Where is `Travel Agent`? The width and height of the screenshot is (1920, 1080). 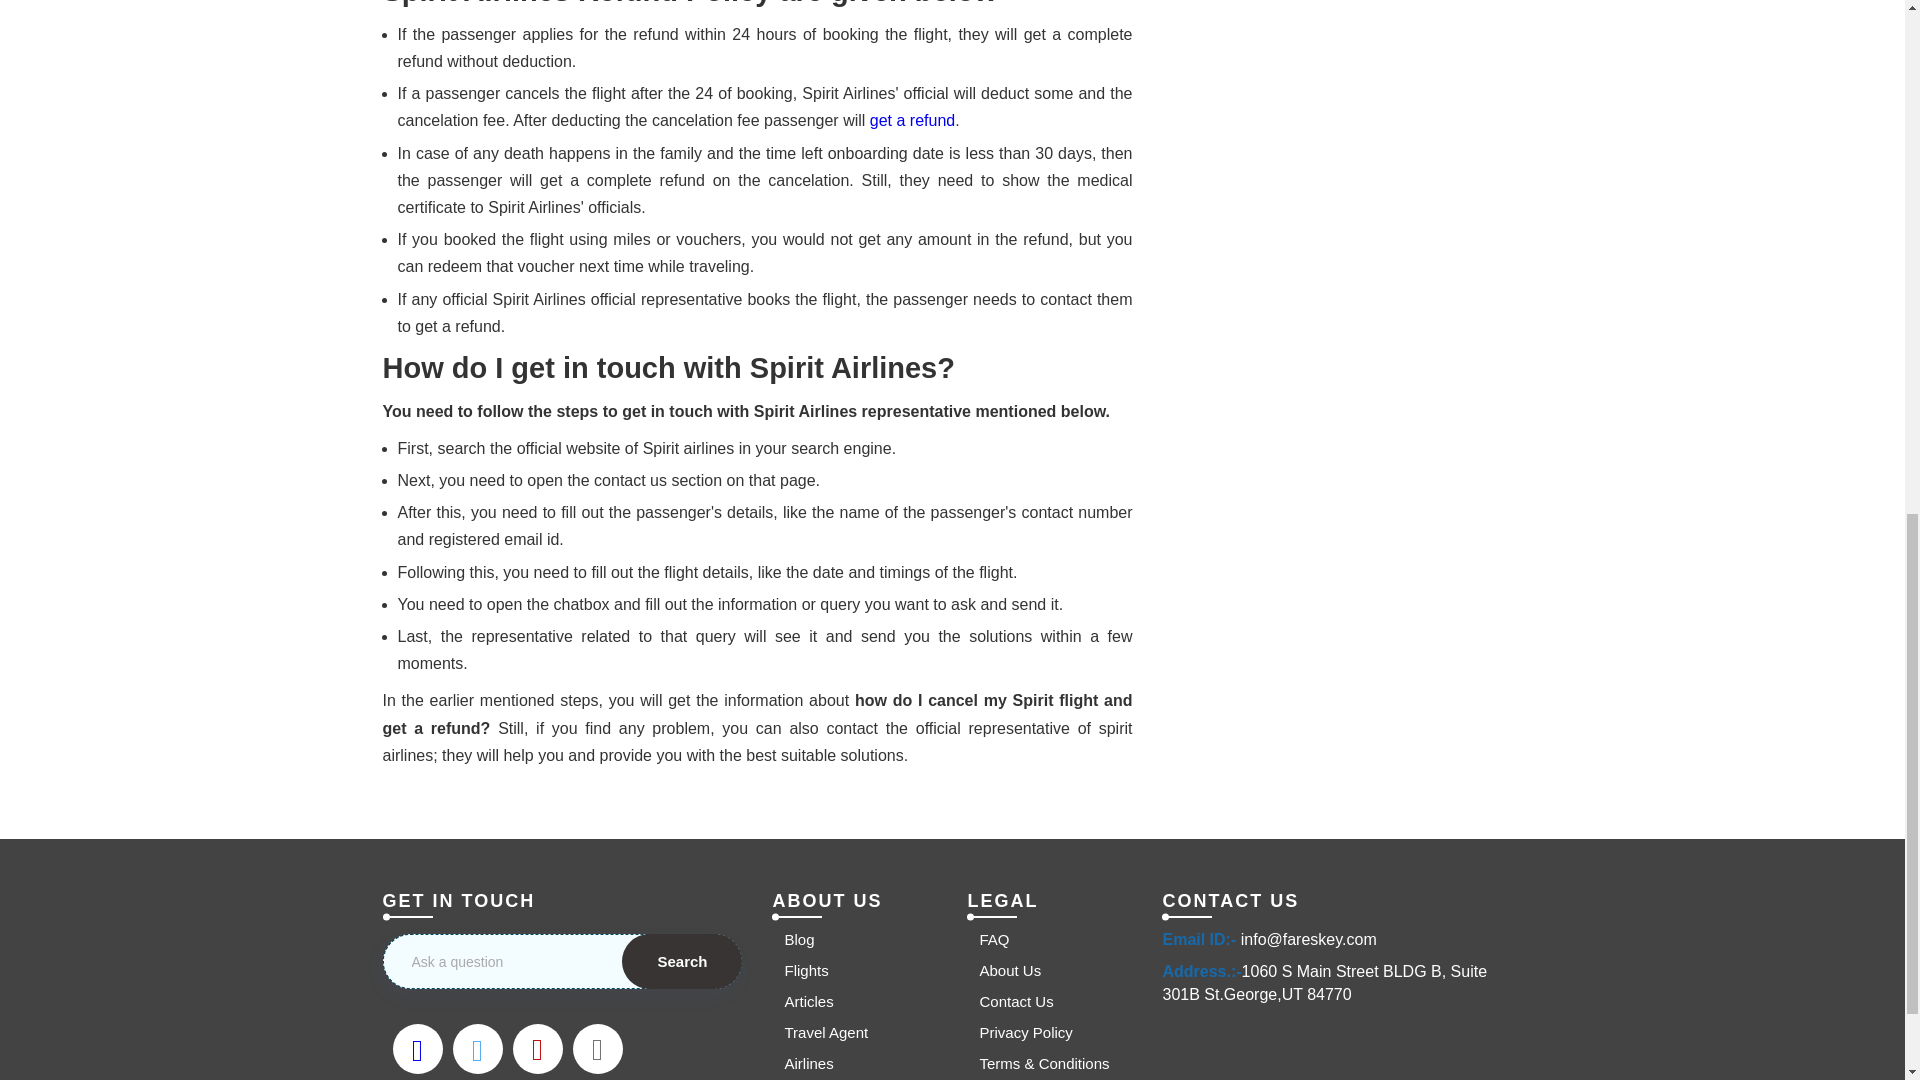 Travel Agent is located at coordinates (819, 1032).